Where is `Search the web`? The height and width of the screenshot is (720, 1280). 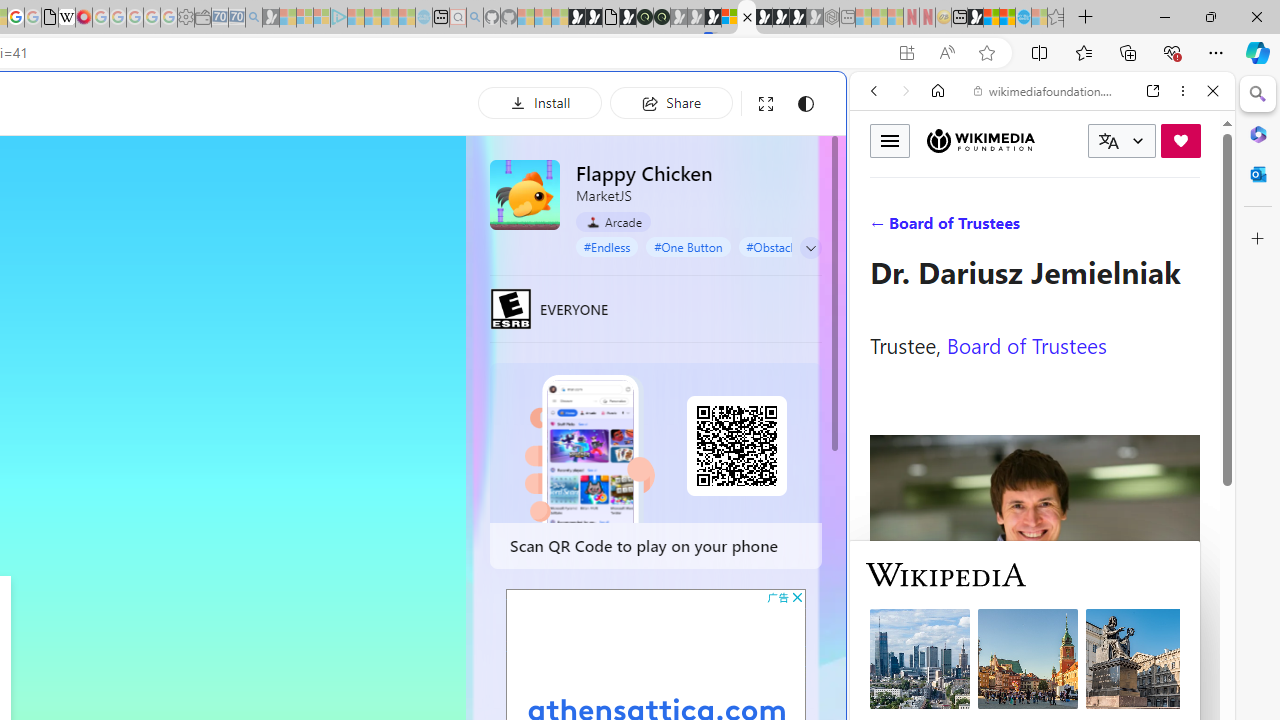
Search the web is located at coordinates (1052, 138).